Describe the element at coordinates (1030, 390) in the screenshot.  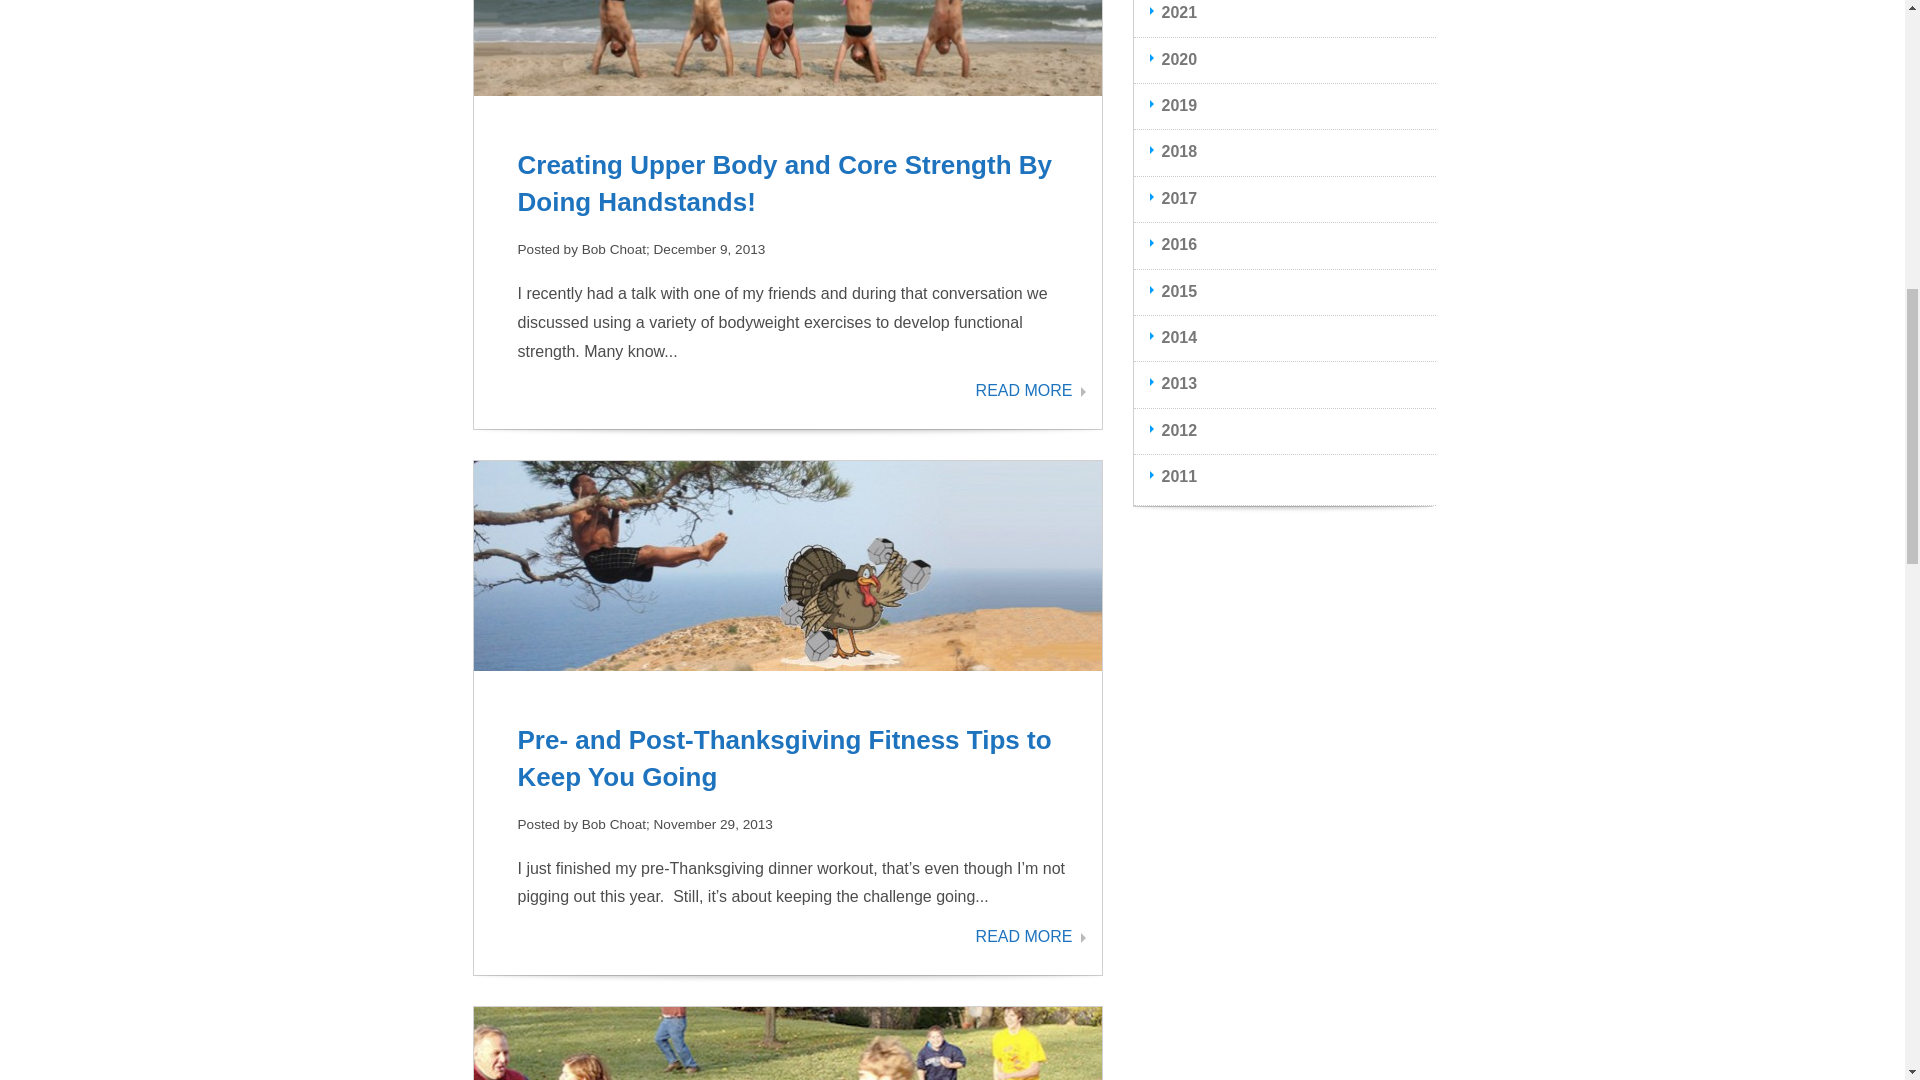
I see `READ MORE` at that location.